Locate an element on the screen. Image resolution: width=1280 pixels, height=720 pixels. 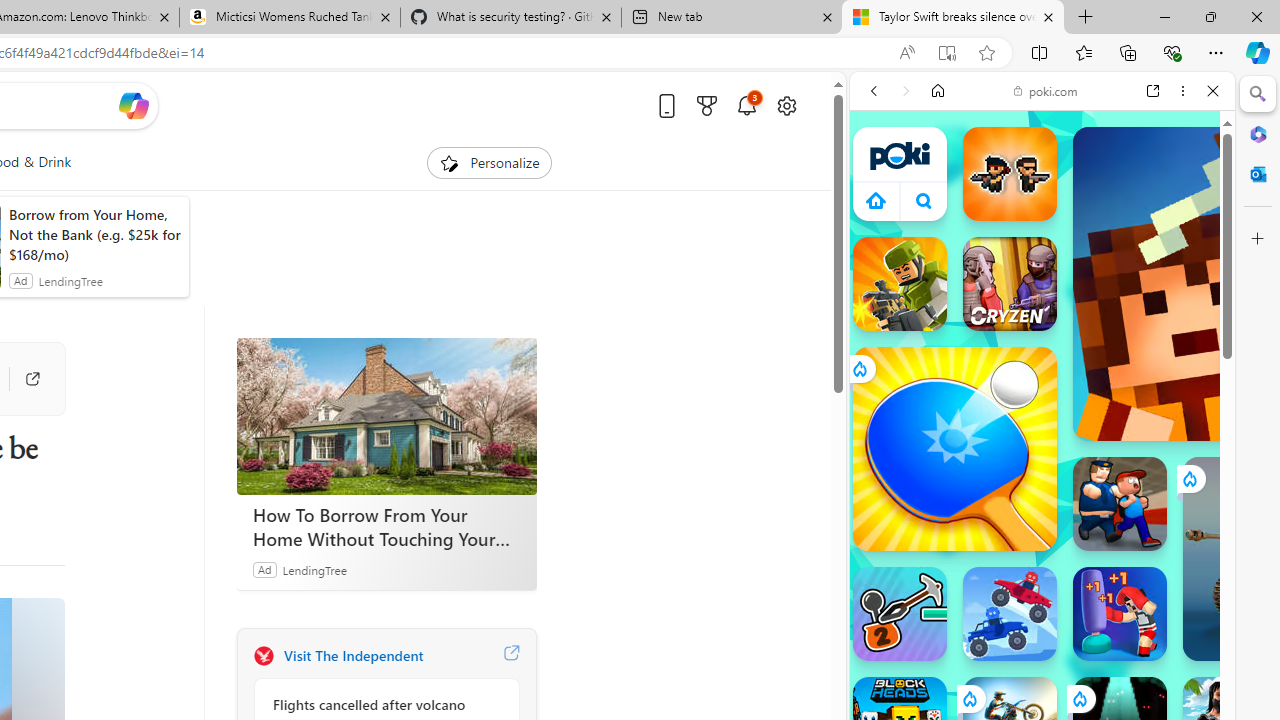
Zombie Rush Zombie Rush is located at coordinates (1010, 174).